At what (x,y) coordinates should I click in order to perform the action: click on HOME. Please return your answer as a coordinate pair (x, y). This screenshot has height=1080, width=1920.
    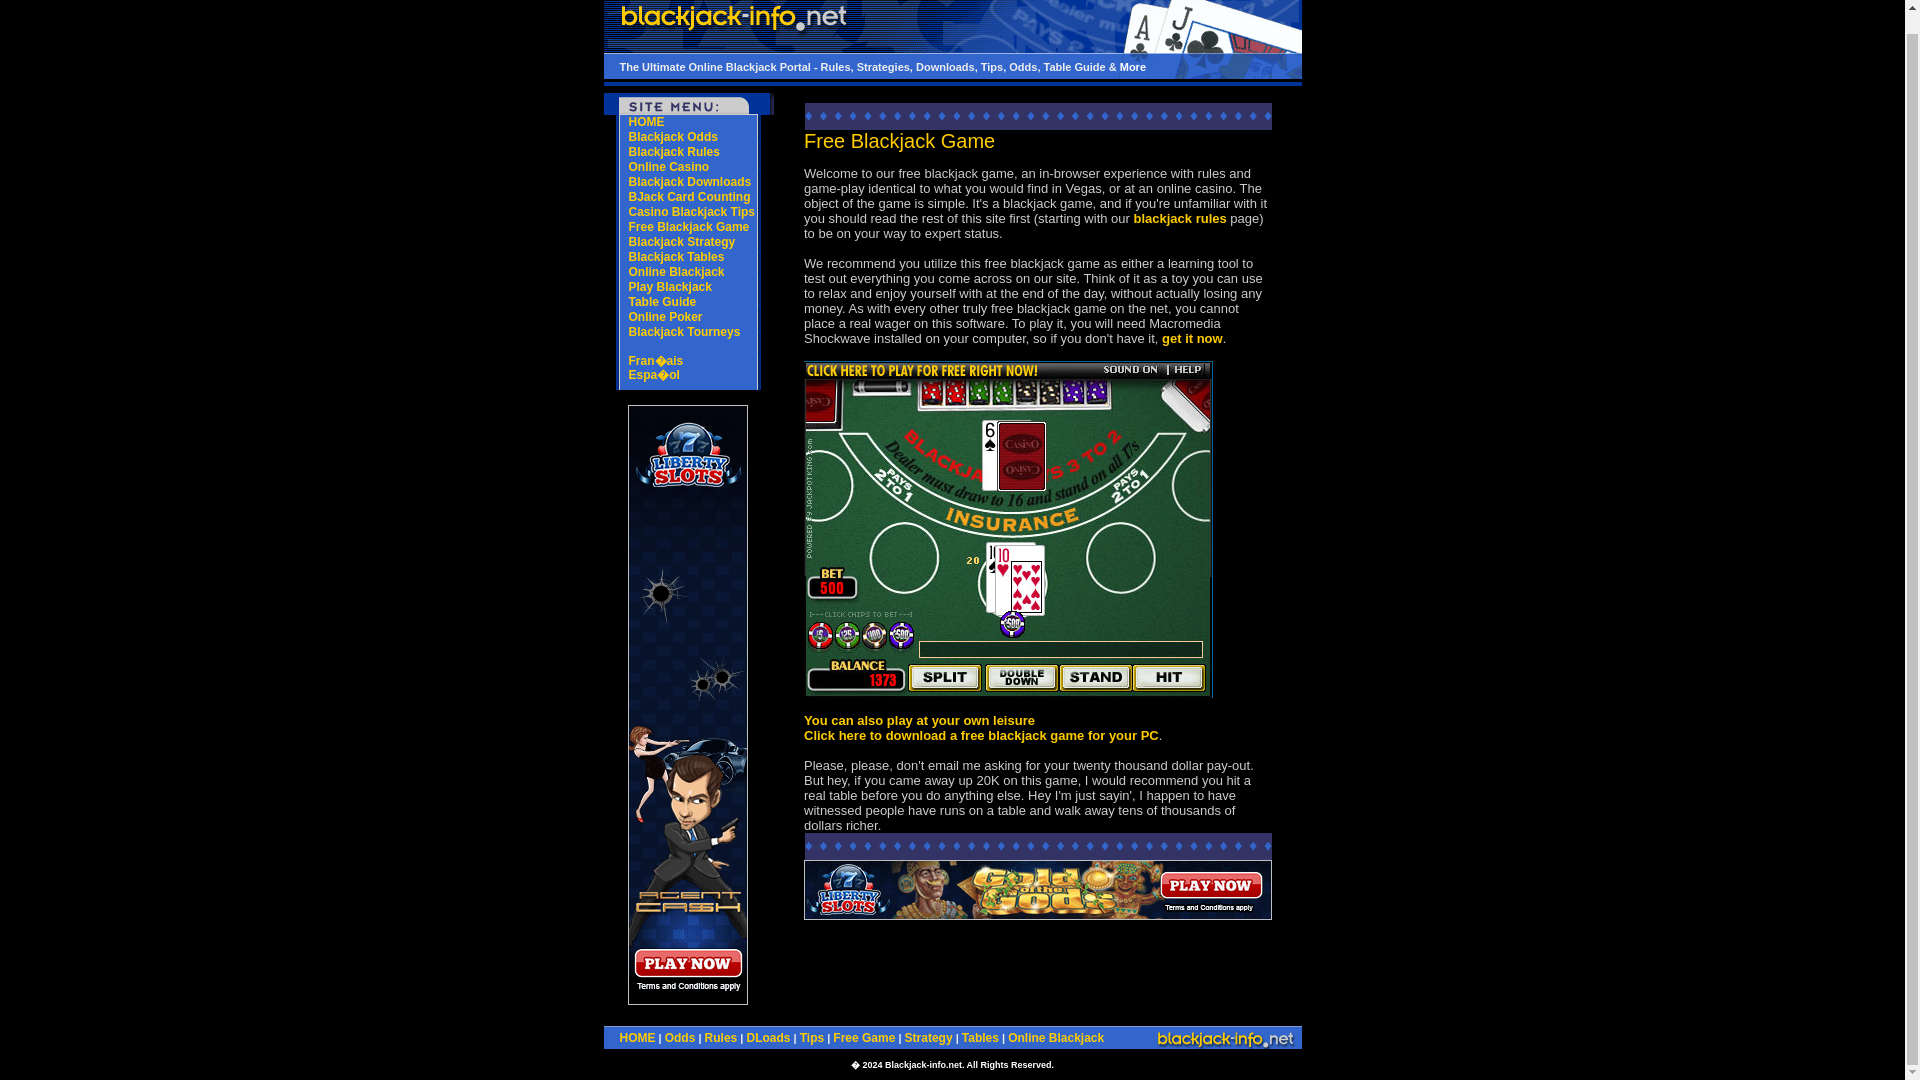
    Looking at the image, I should click on (638, 1038).